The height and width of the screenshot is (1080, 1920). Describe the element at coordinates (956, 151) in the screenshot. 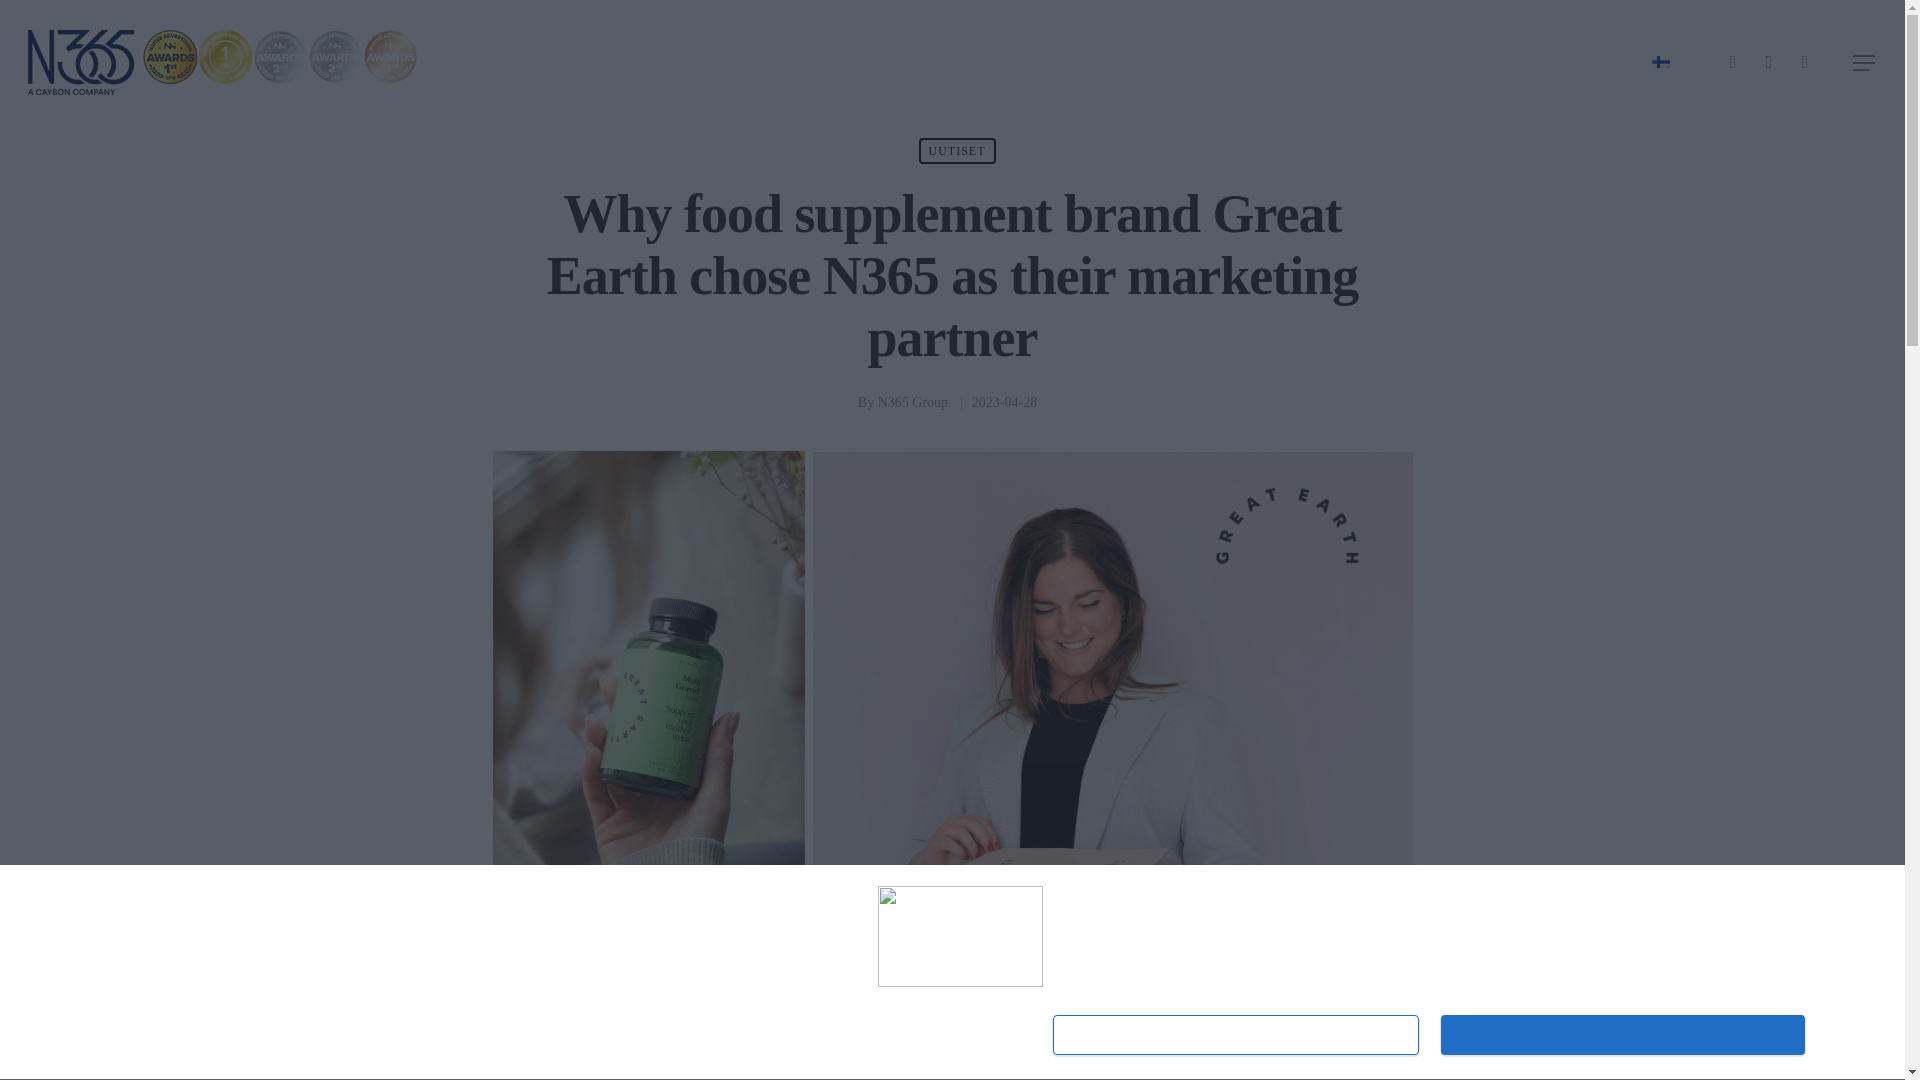

I see `UUTISET` at that location.